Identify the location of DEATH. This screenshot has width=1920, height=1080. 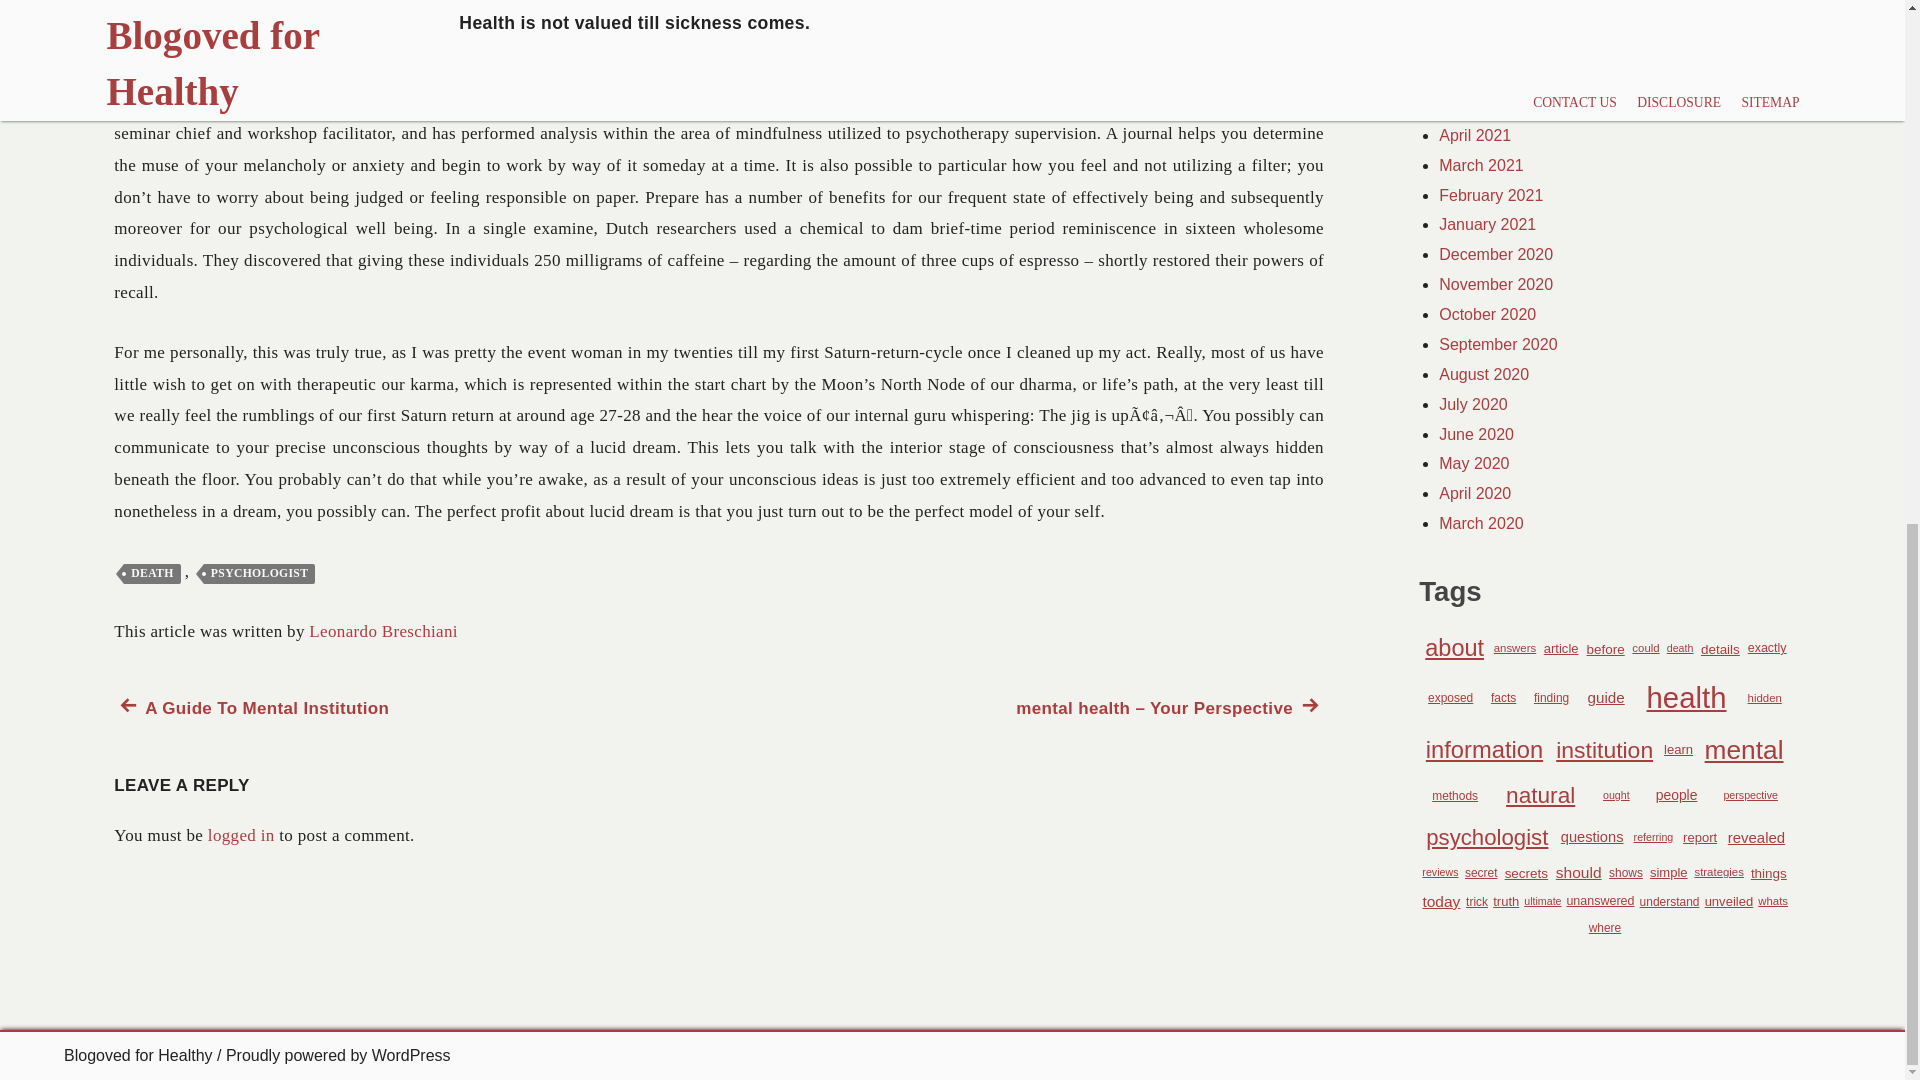
(152, 574).